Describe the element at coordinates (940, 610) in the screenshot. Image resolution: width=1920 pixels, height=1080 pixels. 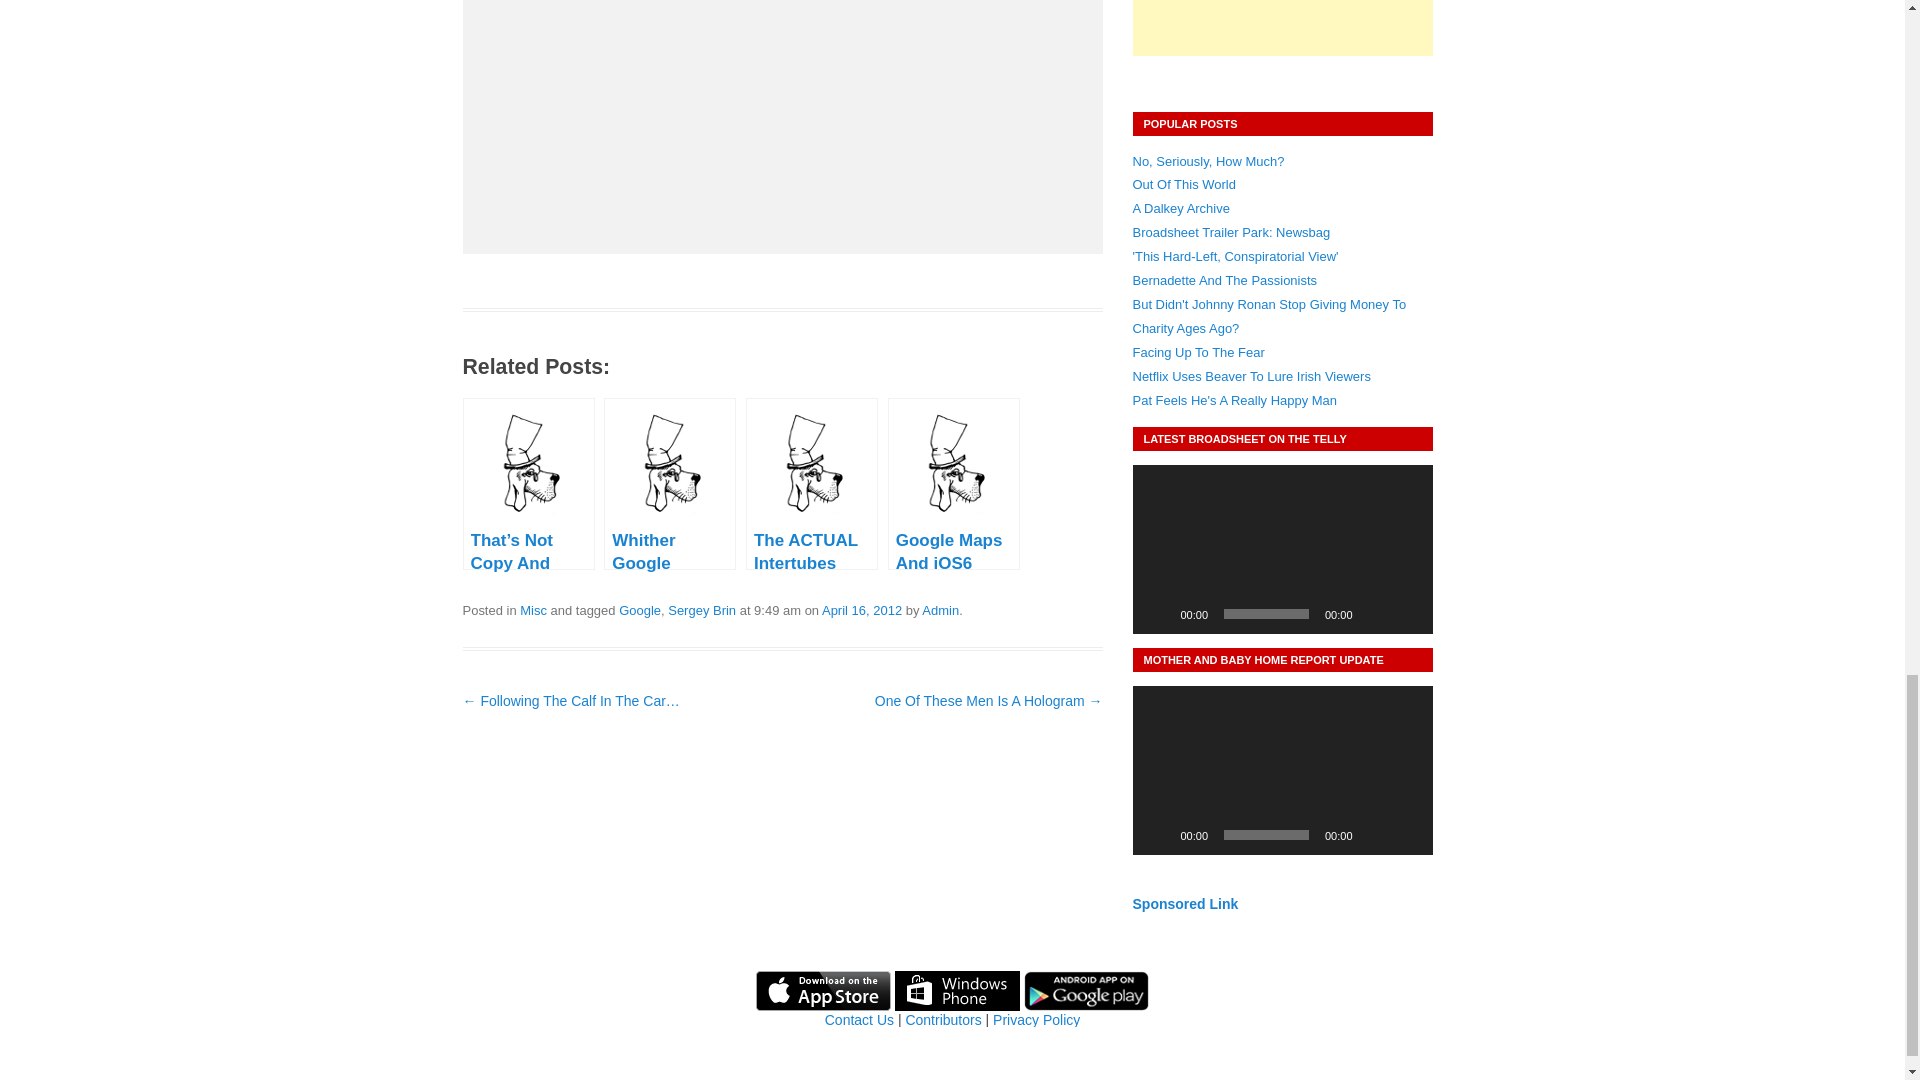
I see `View all posts by Admin` at that location.